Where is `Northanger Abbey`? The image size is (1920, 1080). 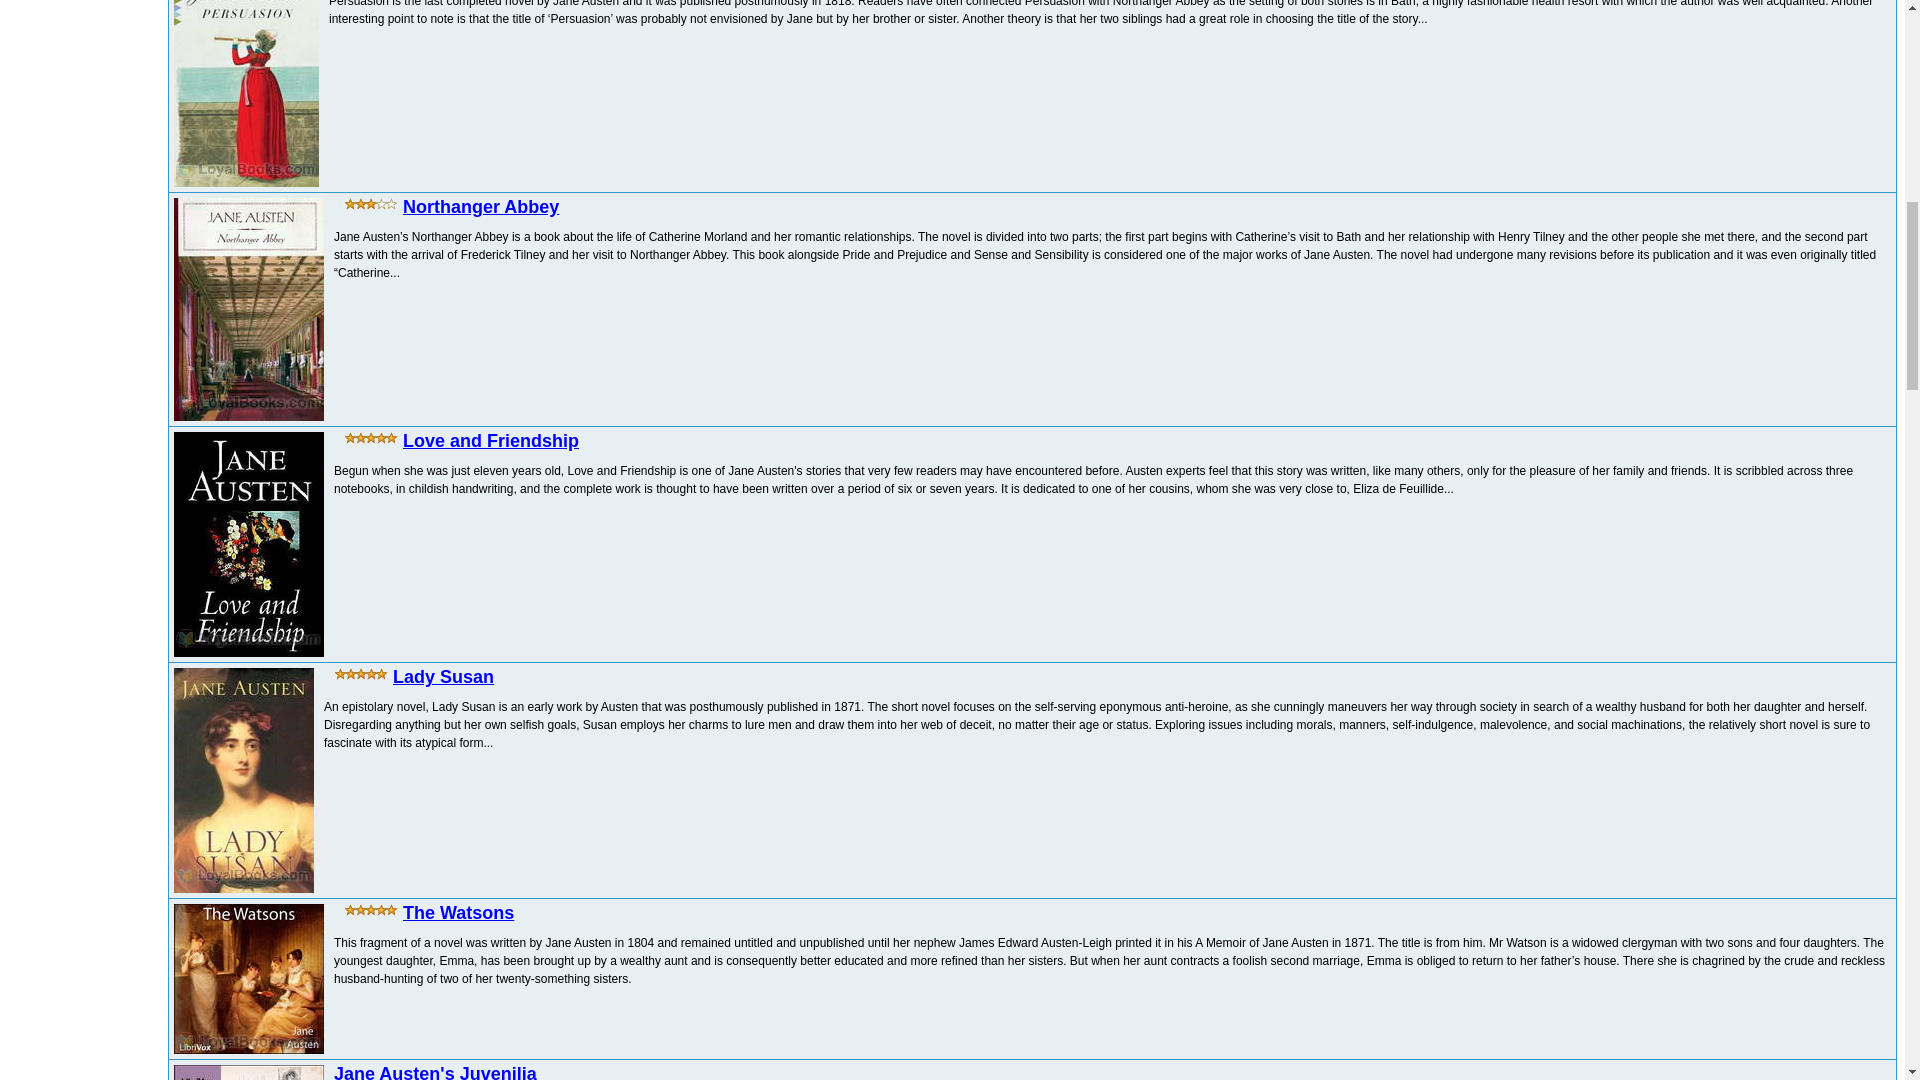
Northanger Abbey is located at coordinates (480, 206).